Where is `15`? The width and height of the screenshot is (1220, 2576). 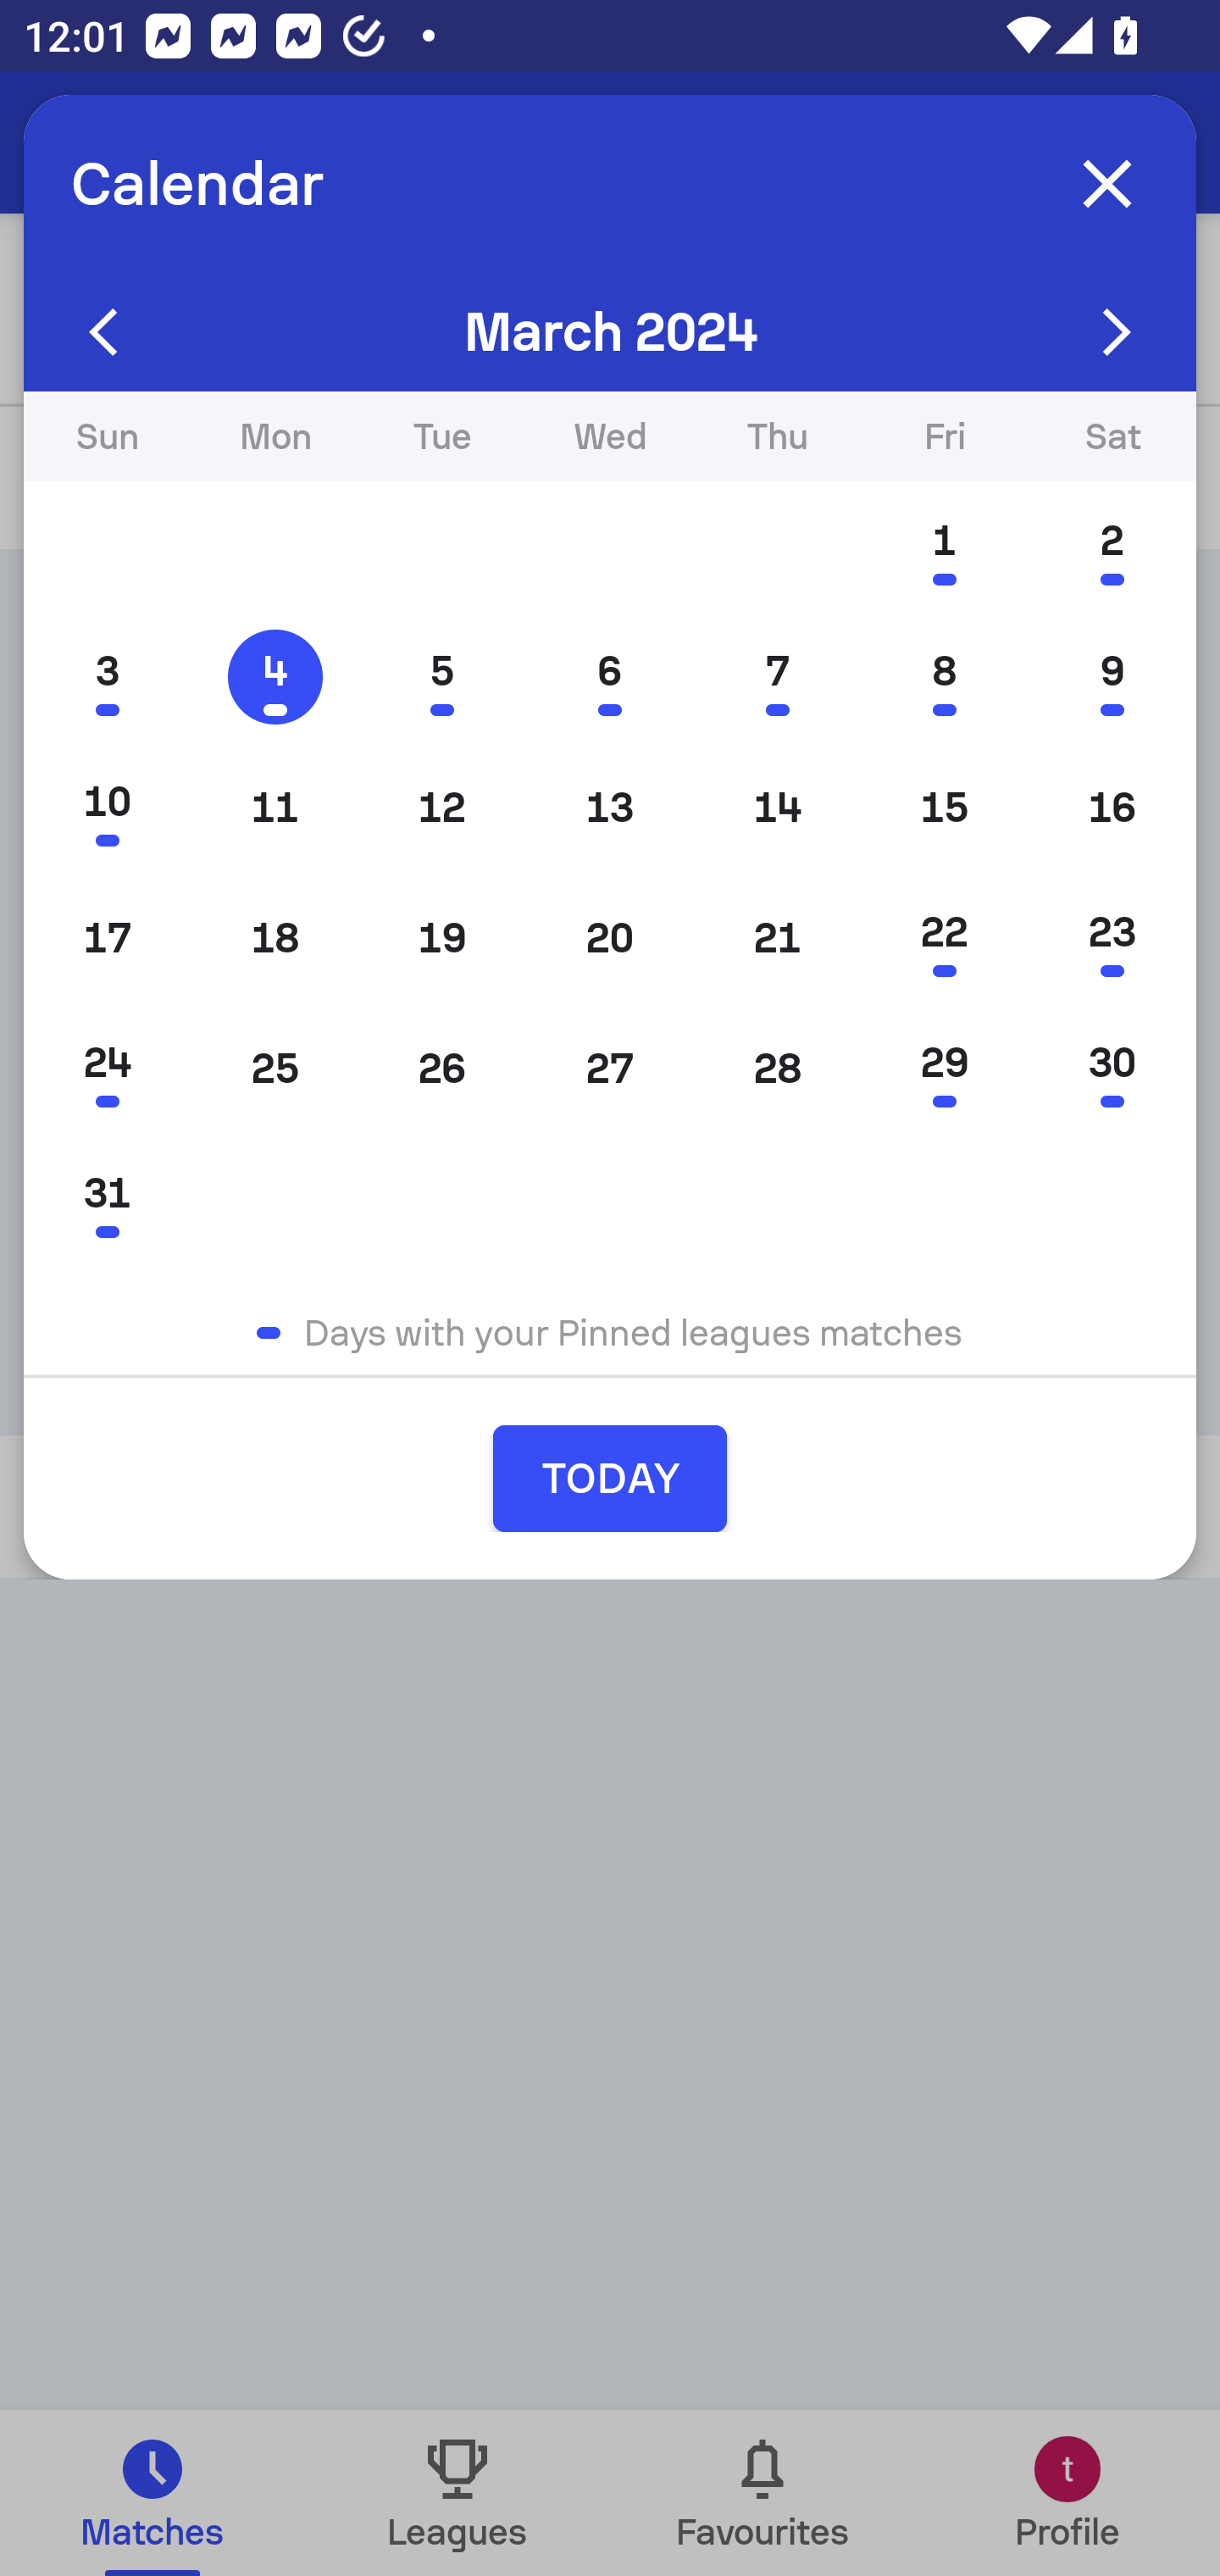 15 is located at coordinates (944, 807).